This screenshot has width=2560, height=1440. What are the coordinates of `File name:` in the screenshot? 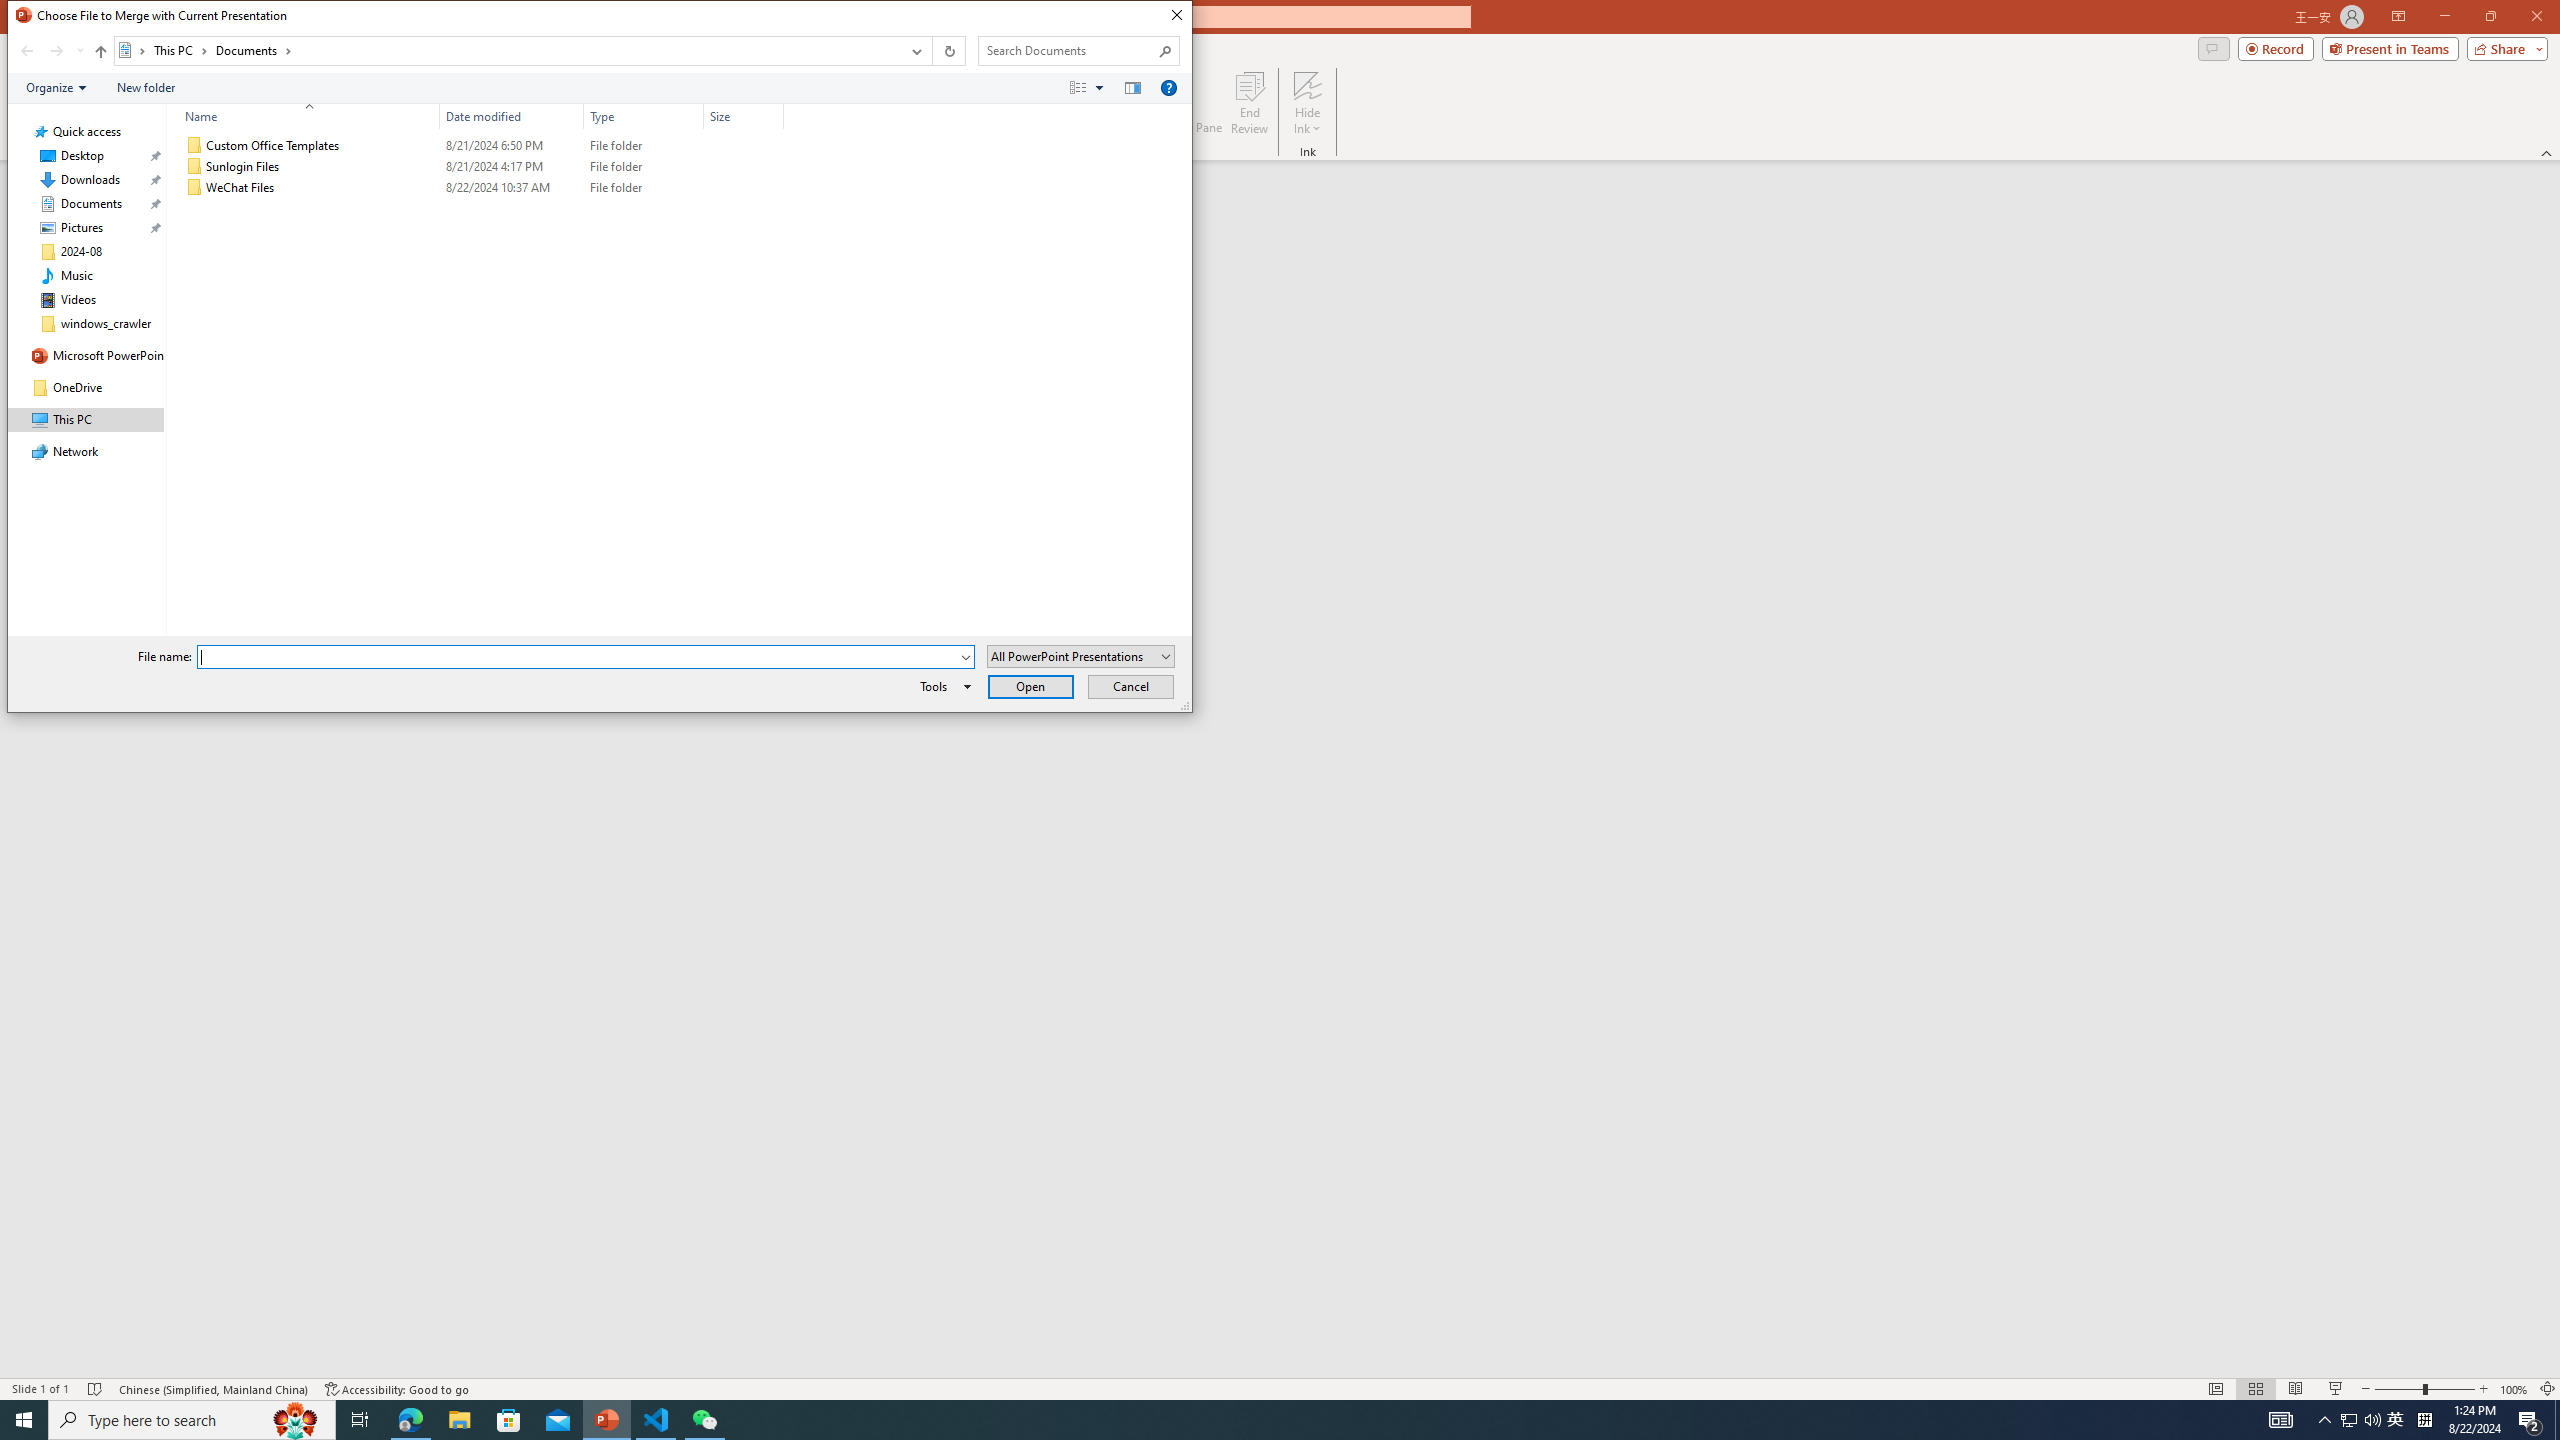 It's located at (578, 657).